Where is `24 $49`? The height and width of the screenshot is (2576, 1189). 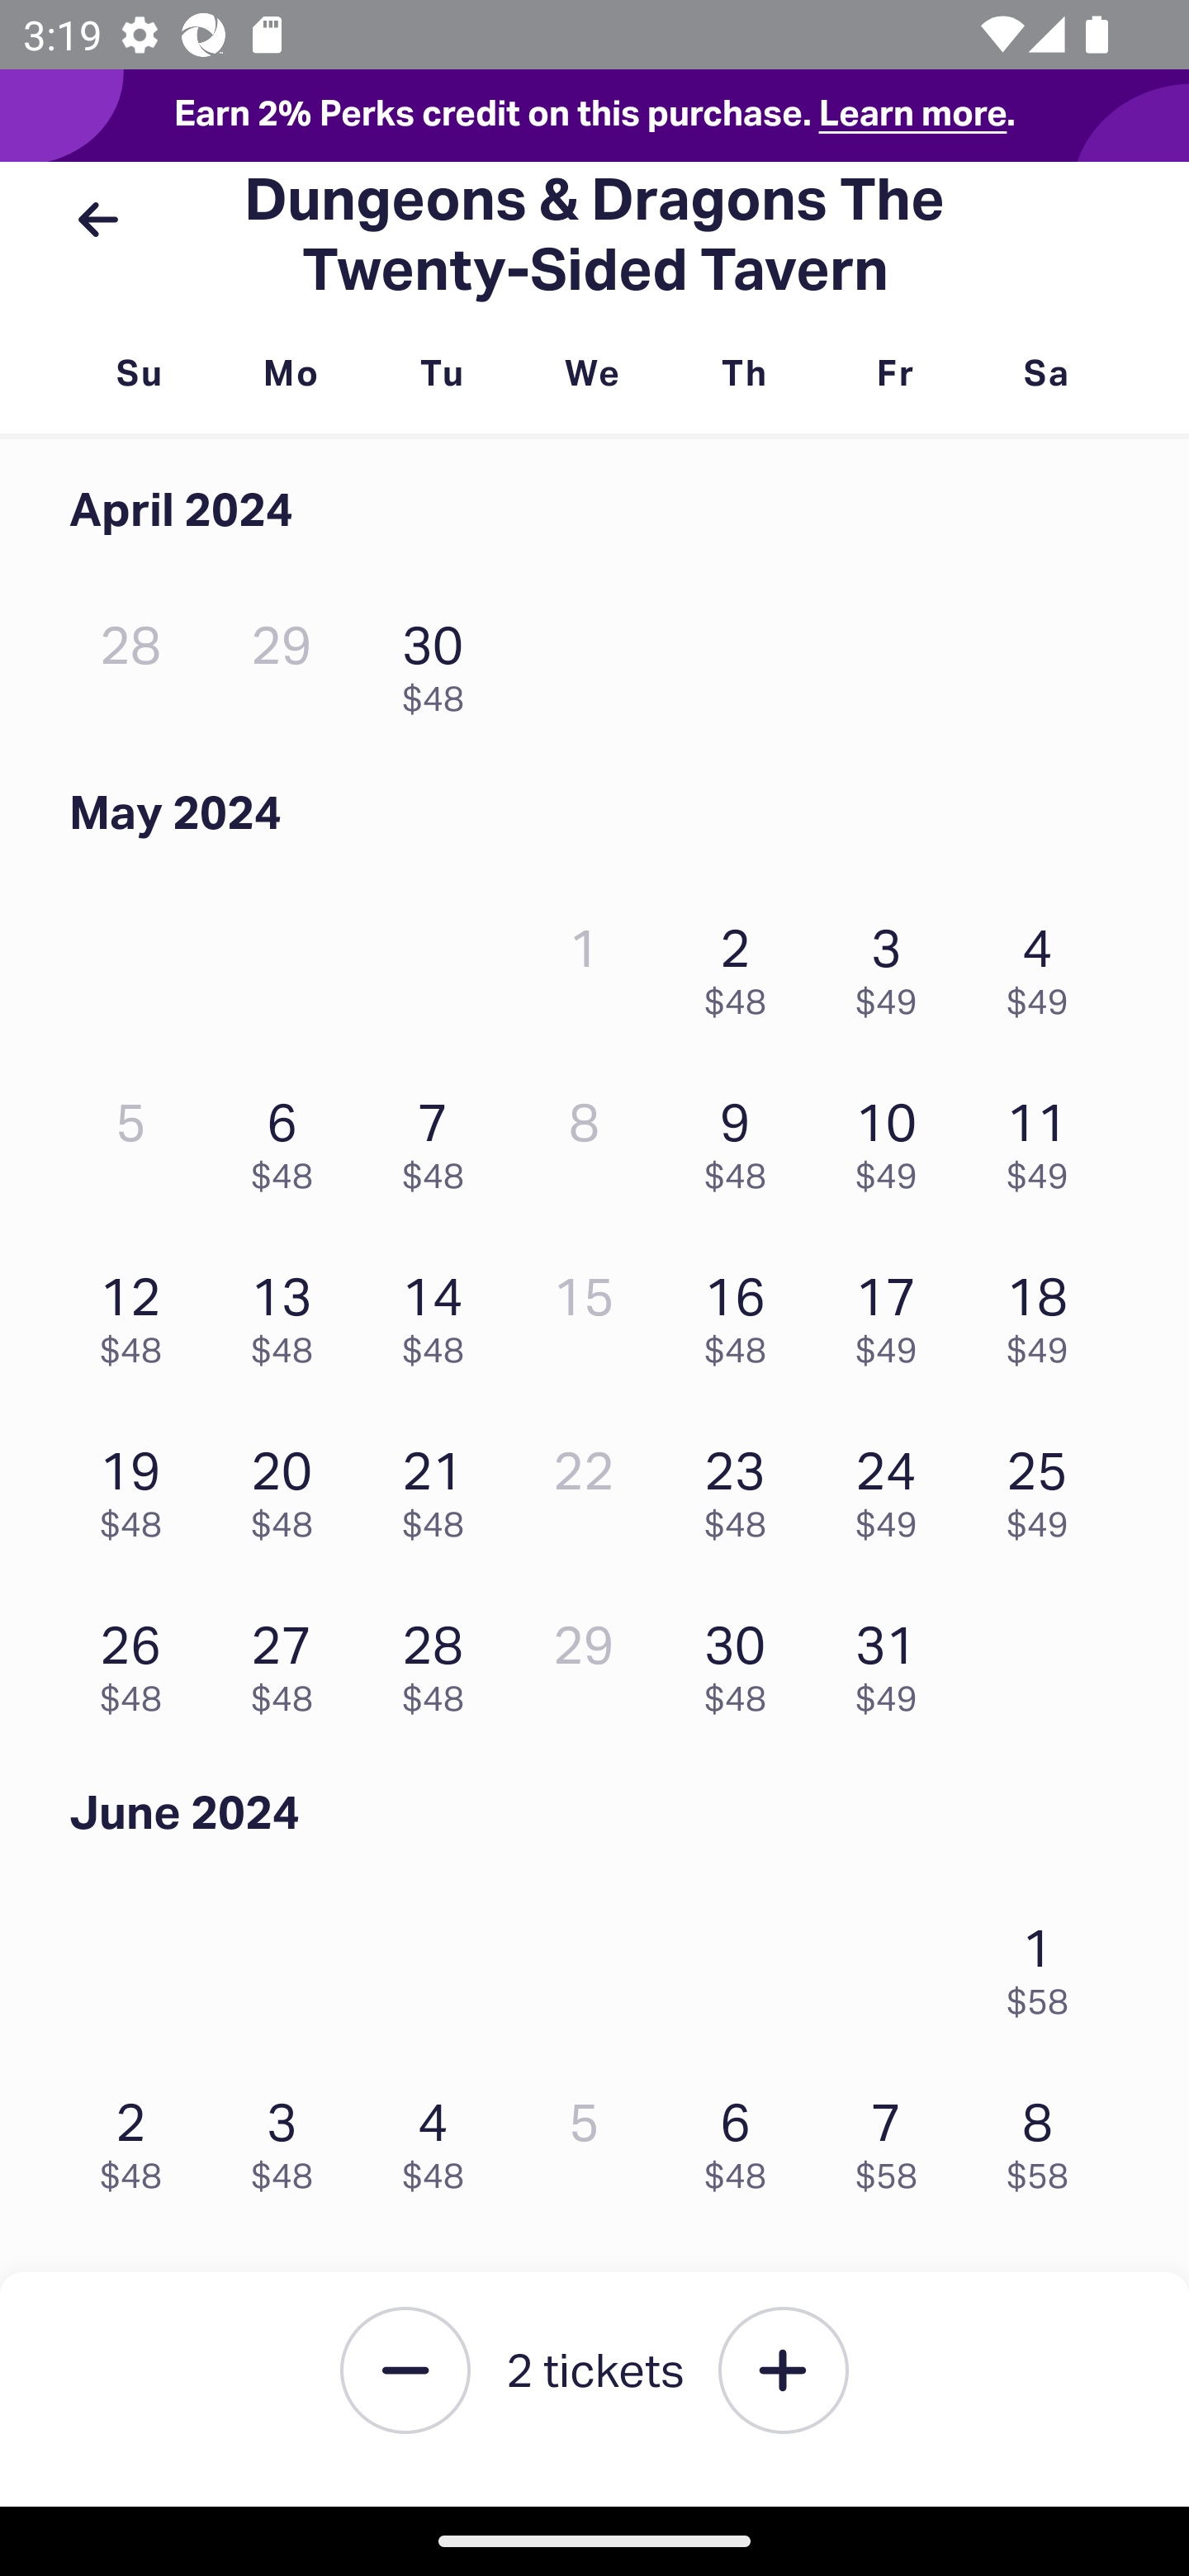
24 $49 is located at coordinates (894, 1488).